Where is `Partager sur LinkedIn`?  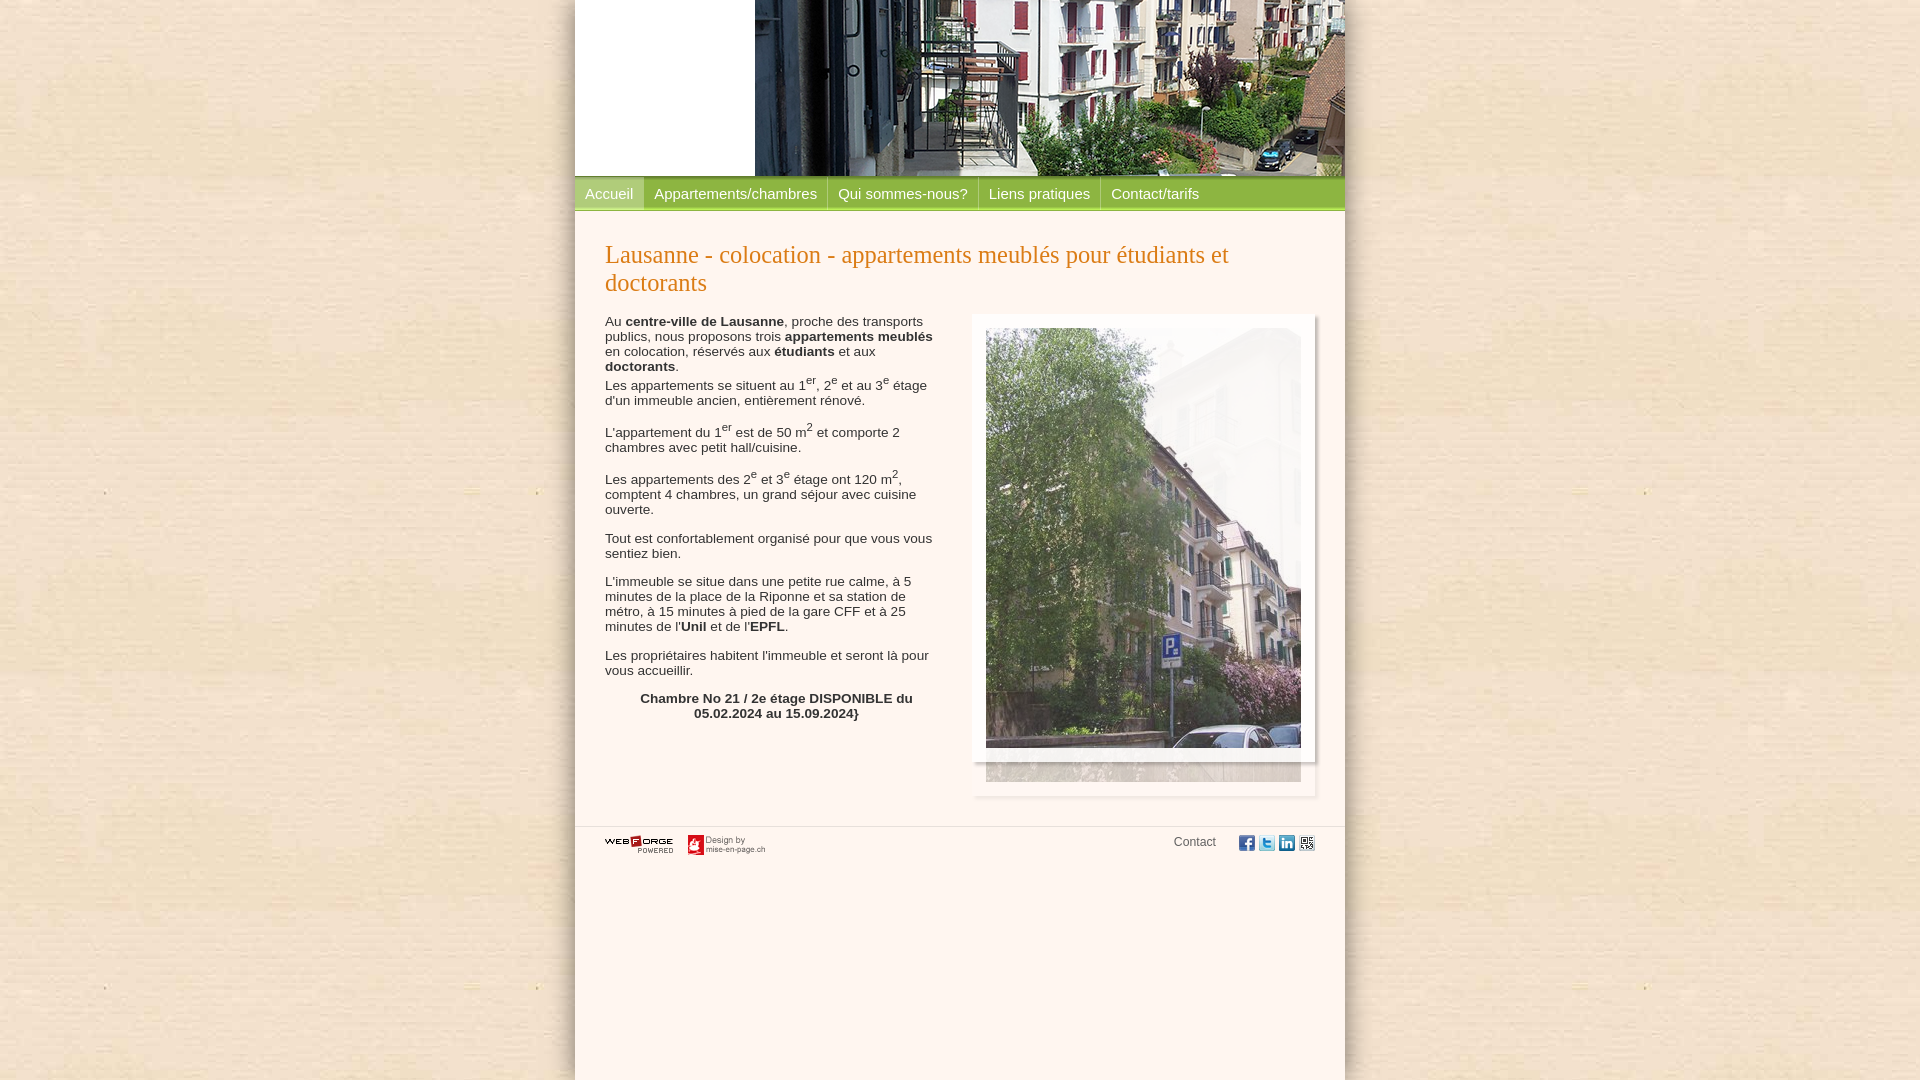
Partager sur LinkedIn is located at coordinates (1287, 844).